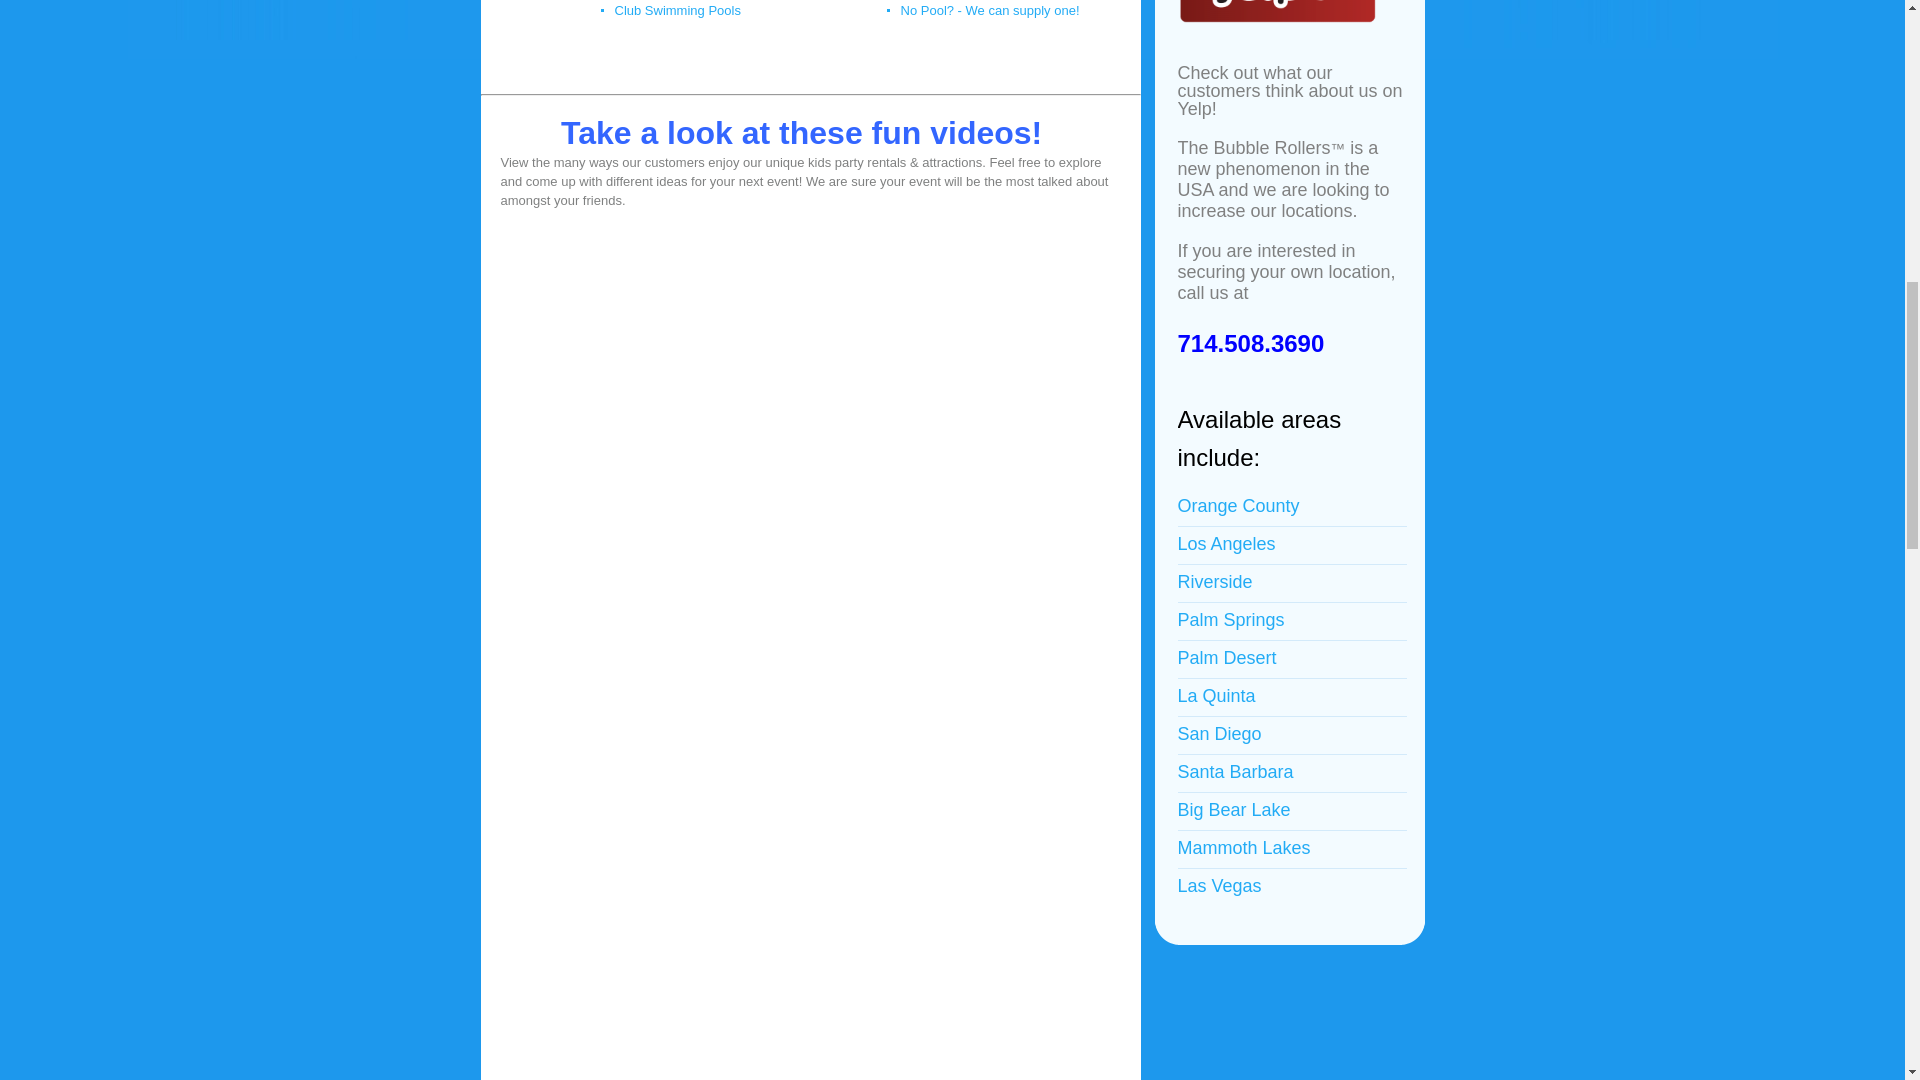 The height and width of the screenshot is (1080, 1920). Describe the element at coordinates (1220, 734) in the screenshot. I see `San Diego` at that location.